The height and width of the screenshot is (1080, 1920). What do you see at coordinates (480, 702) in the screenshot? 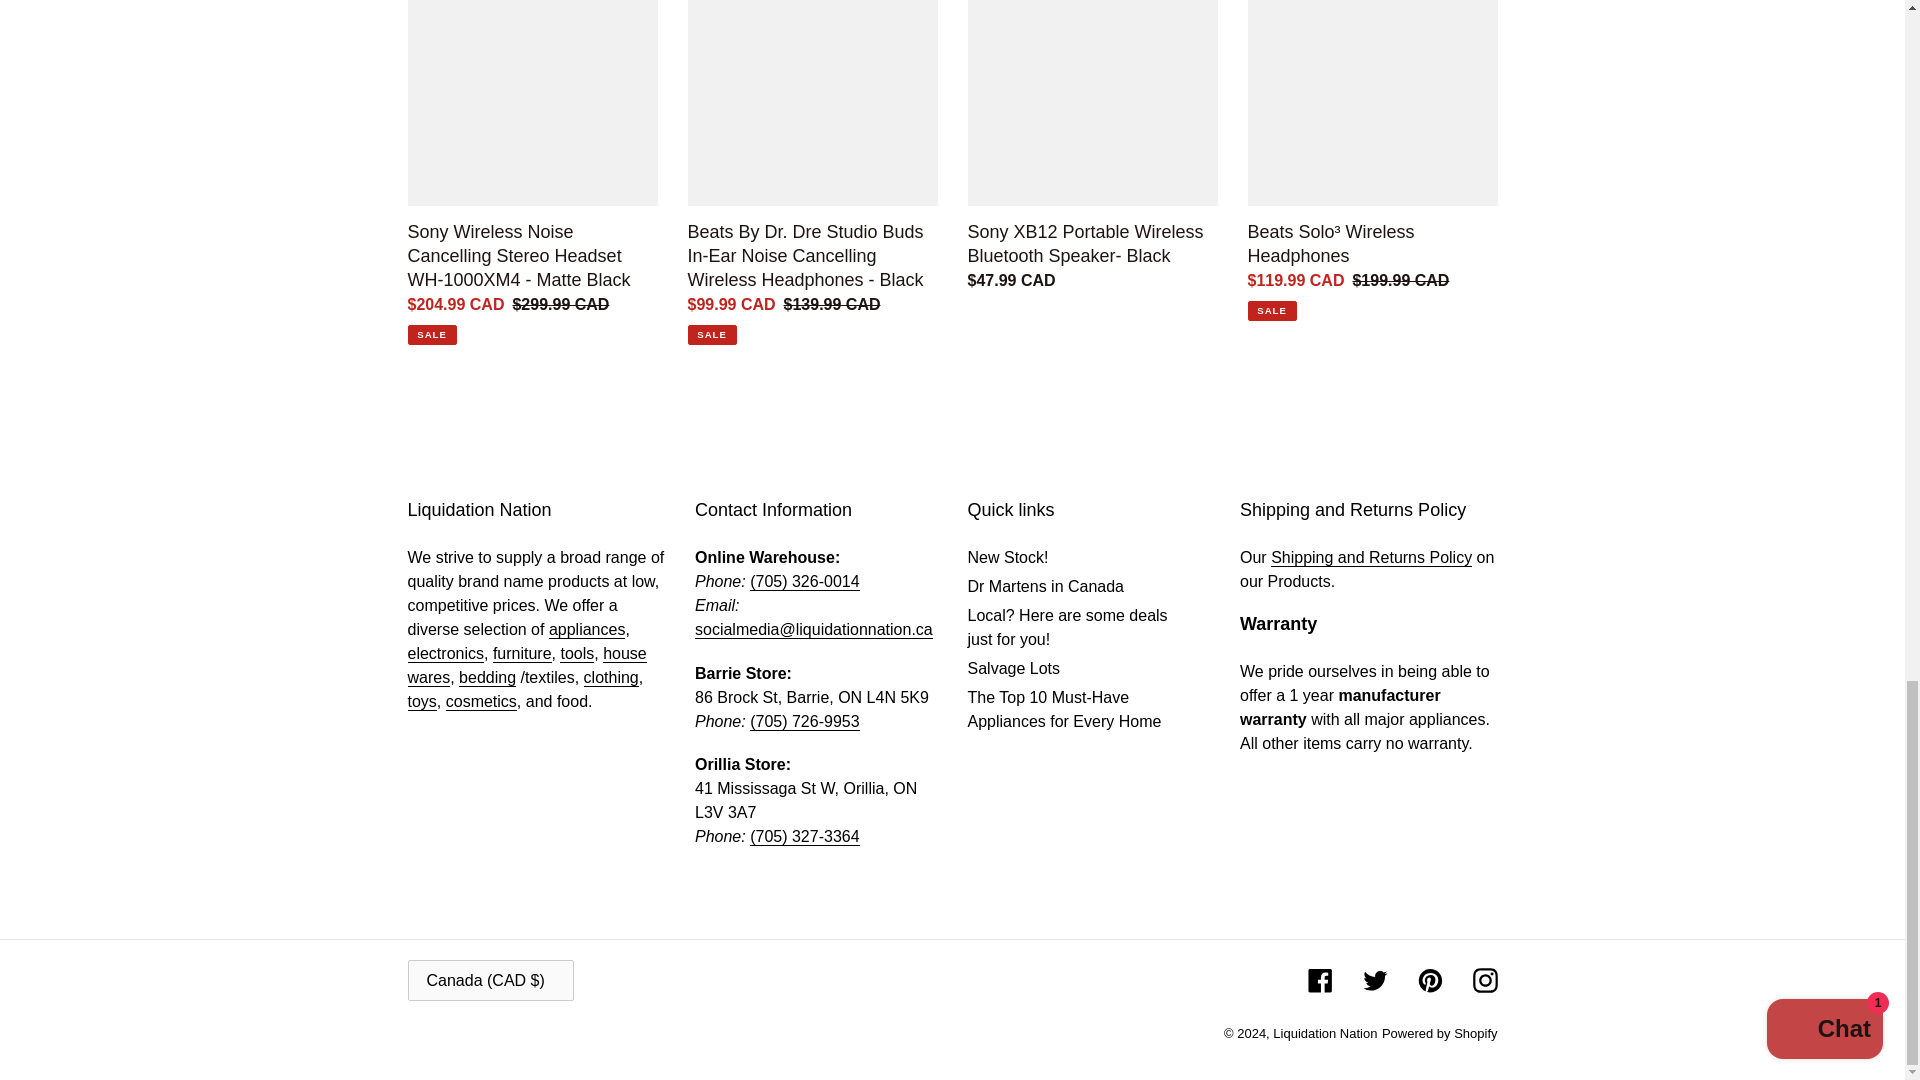
I see `Cosmetics` at bounding box center [480, 702].